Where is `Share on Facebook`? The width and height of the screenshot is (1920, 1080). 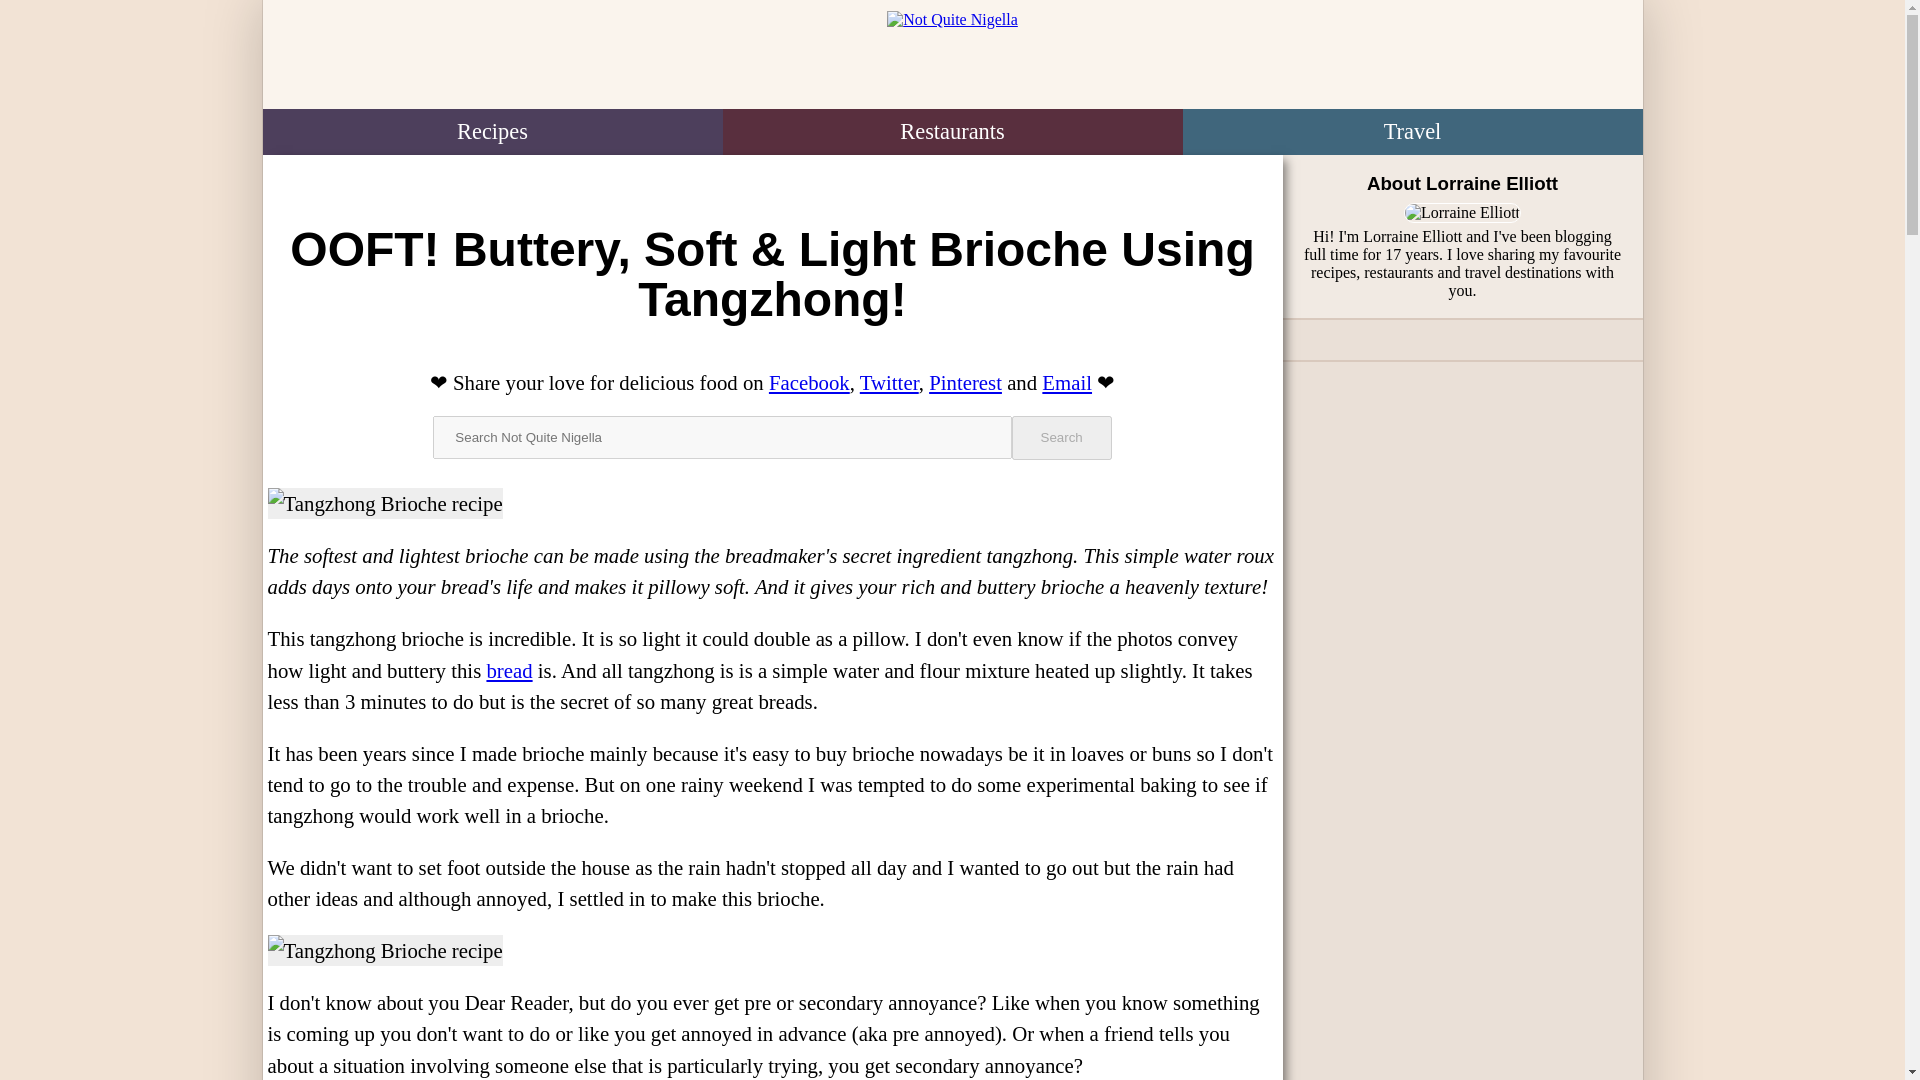
Share on Facebook is located at coordinates (810, 382).